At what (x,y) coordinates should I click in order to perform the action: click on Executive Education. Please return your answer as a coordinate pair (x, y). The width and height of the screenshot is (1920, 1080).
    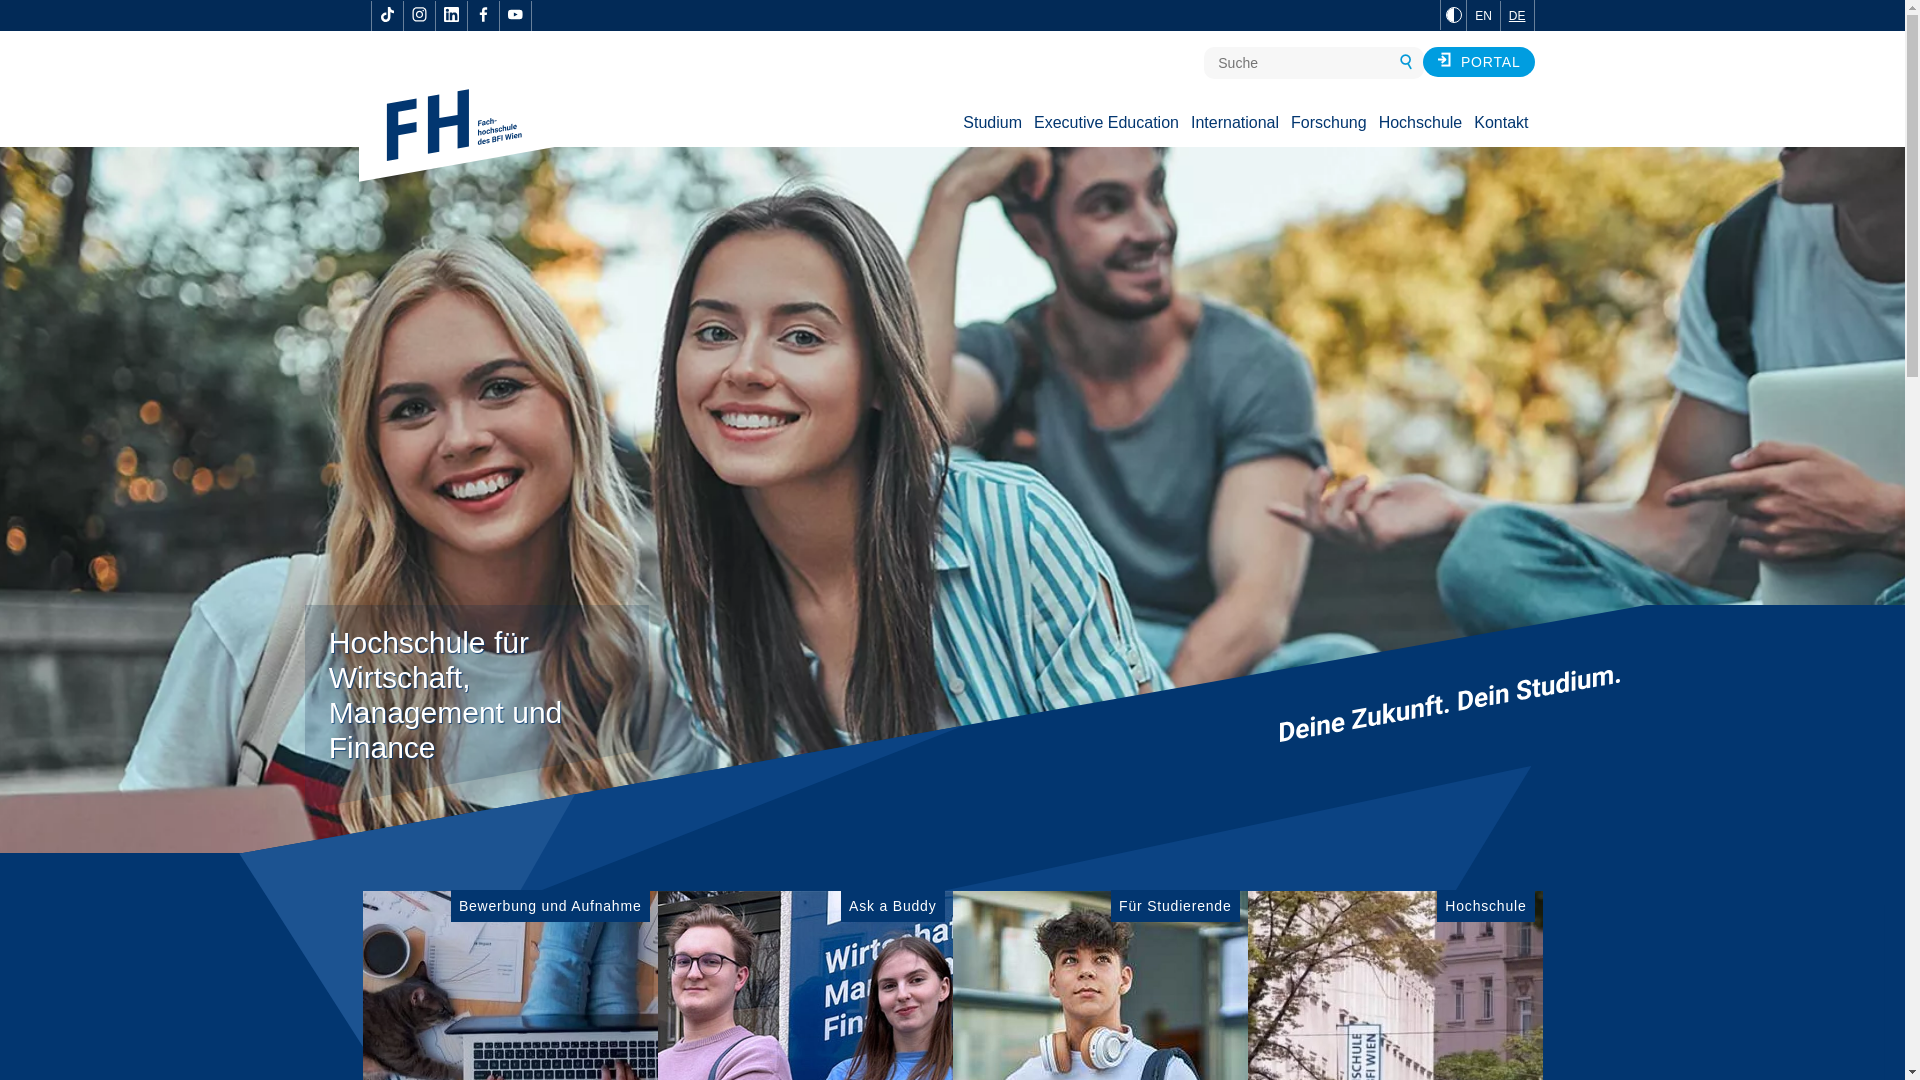
    Looking at the image, I should click on (1106, 122).